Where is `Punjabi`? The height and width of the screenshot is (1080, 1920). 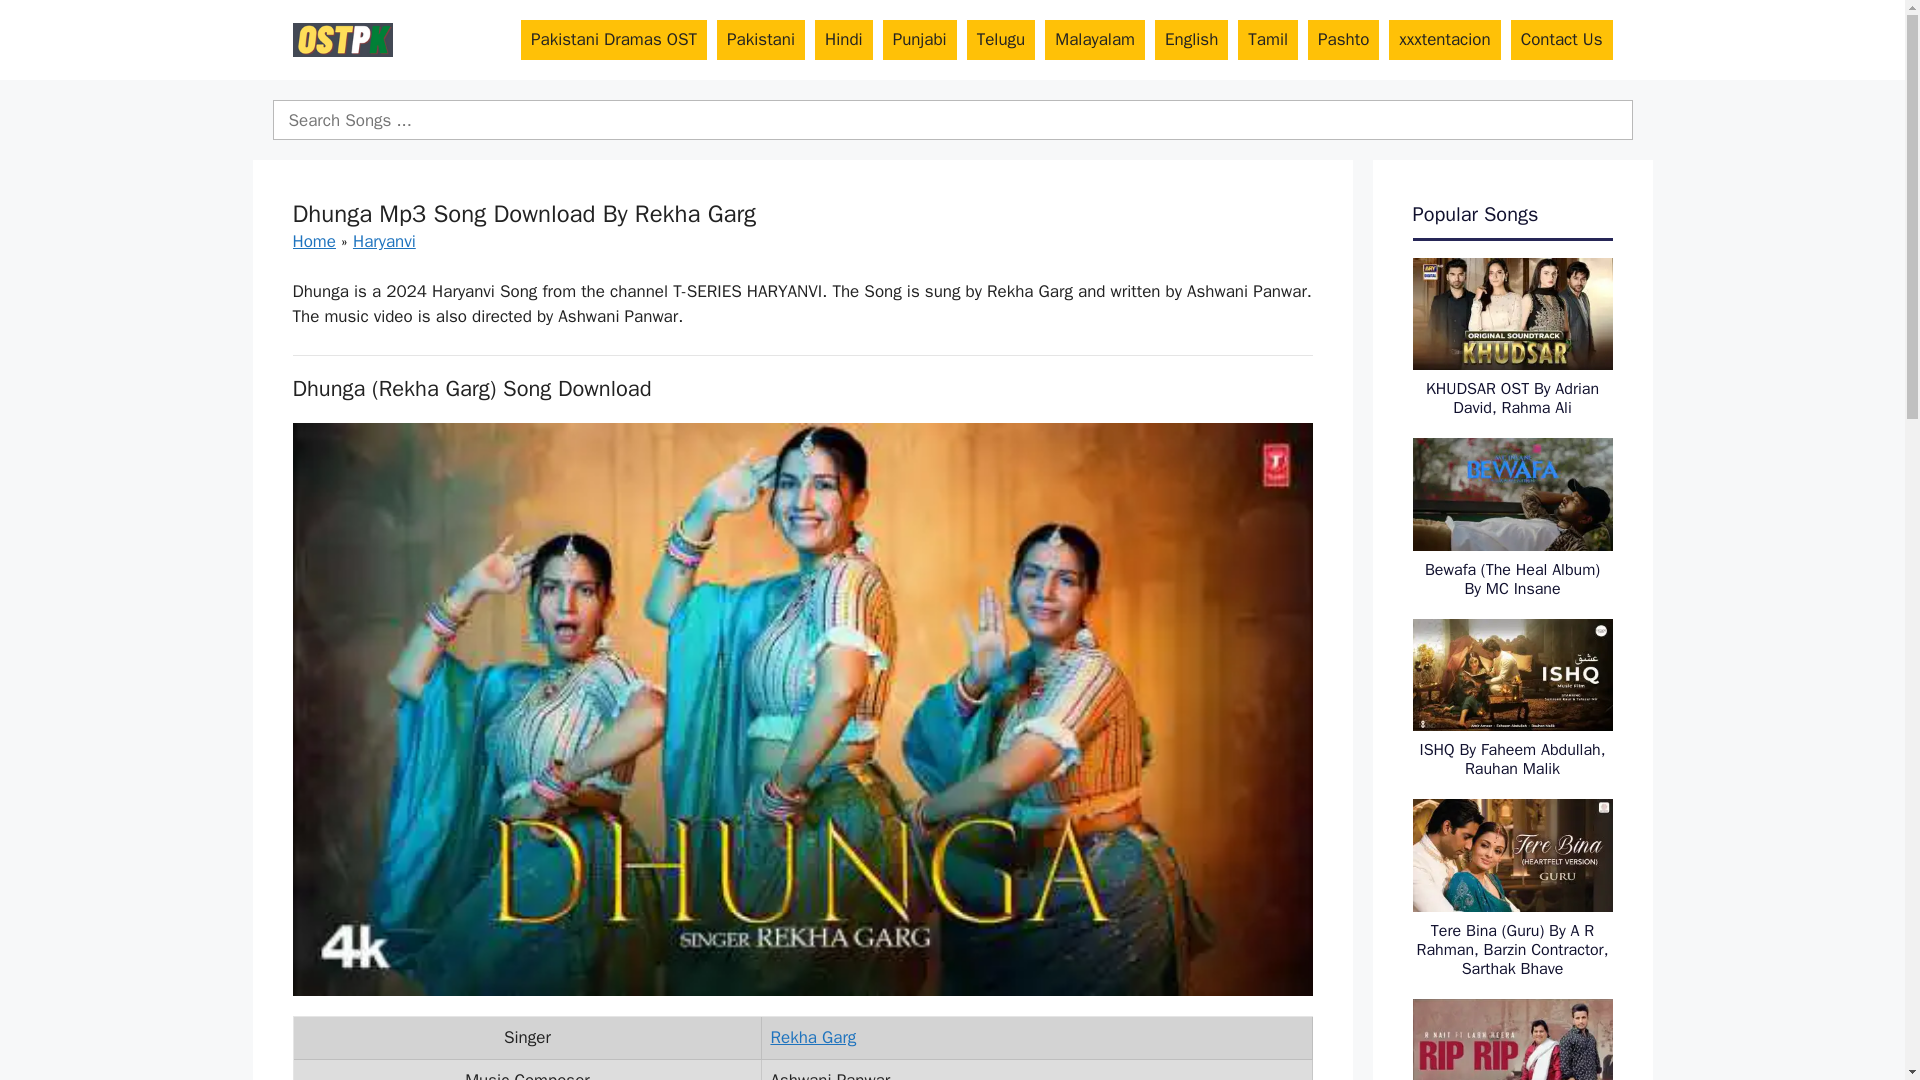
Punjabi is located at coordinates (920, 40).